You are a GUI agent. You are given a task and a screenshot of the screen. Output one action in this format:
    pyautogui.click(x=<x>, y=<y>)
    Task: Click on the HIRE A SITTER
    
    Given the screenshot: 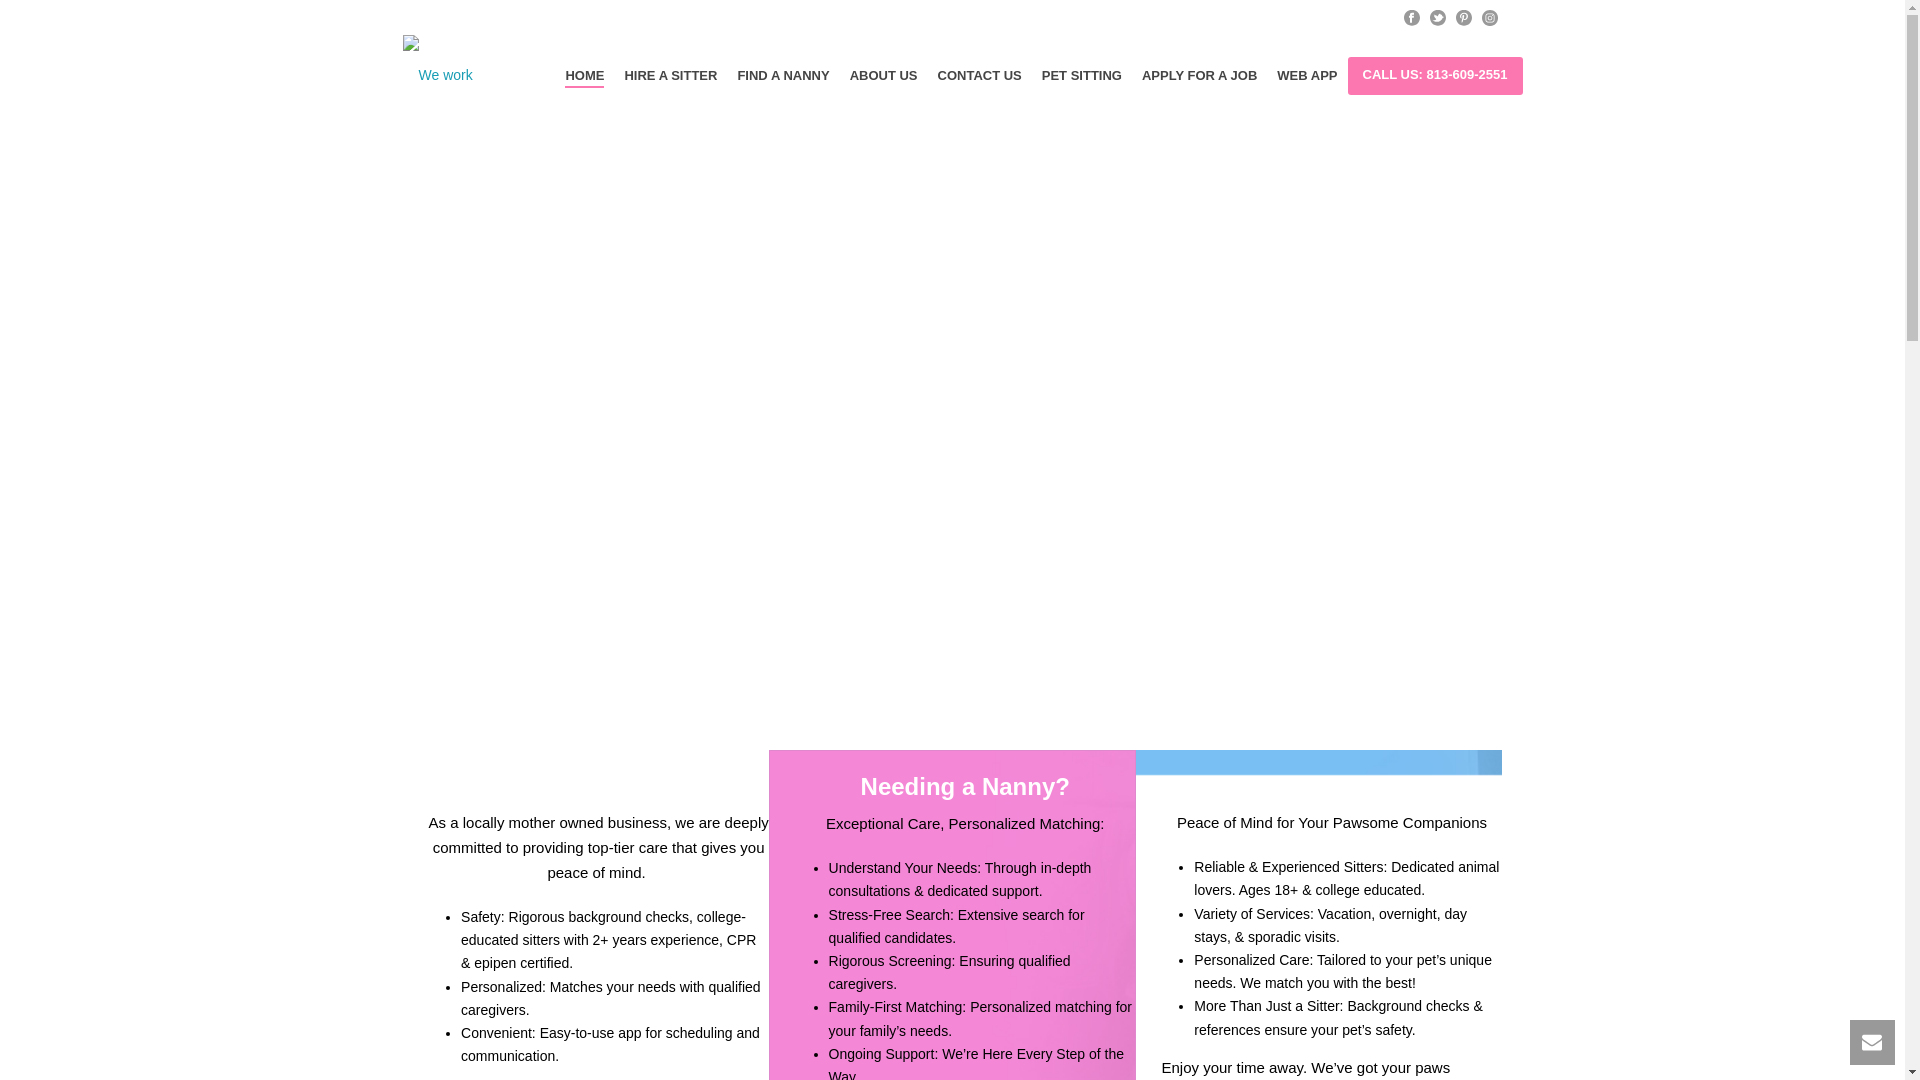 What is the action you would take?
    pyautogui.click(x=670, y=75)
    